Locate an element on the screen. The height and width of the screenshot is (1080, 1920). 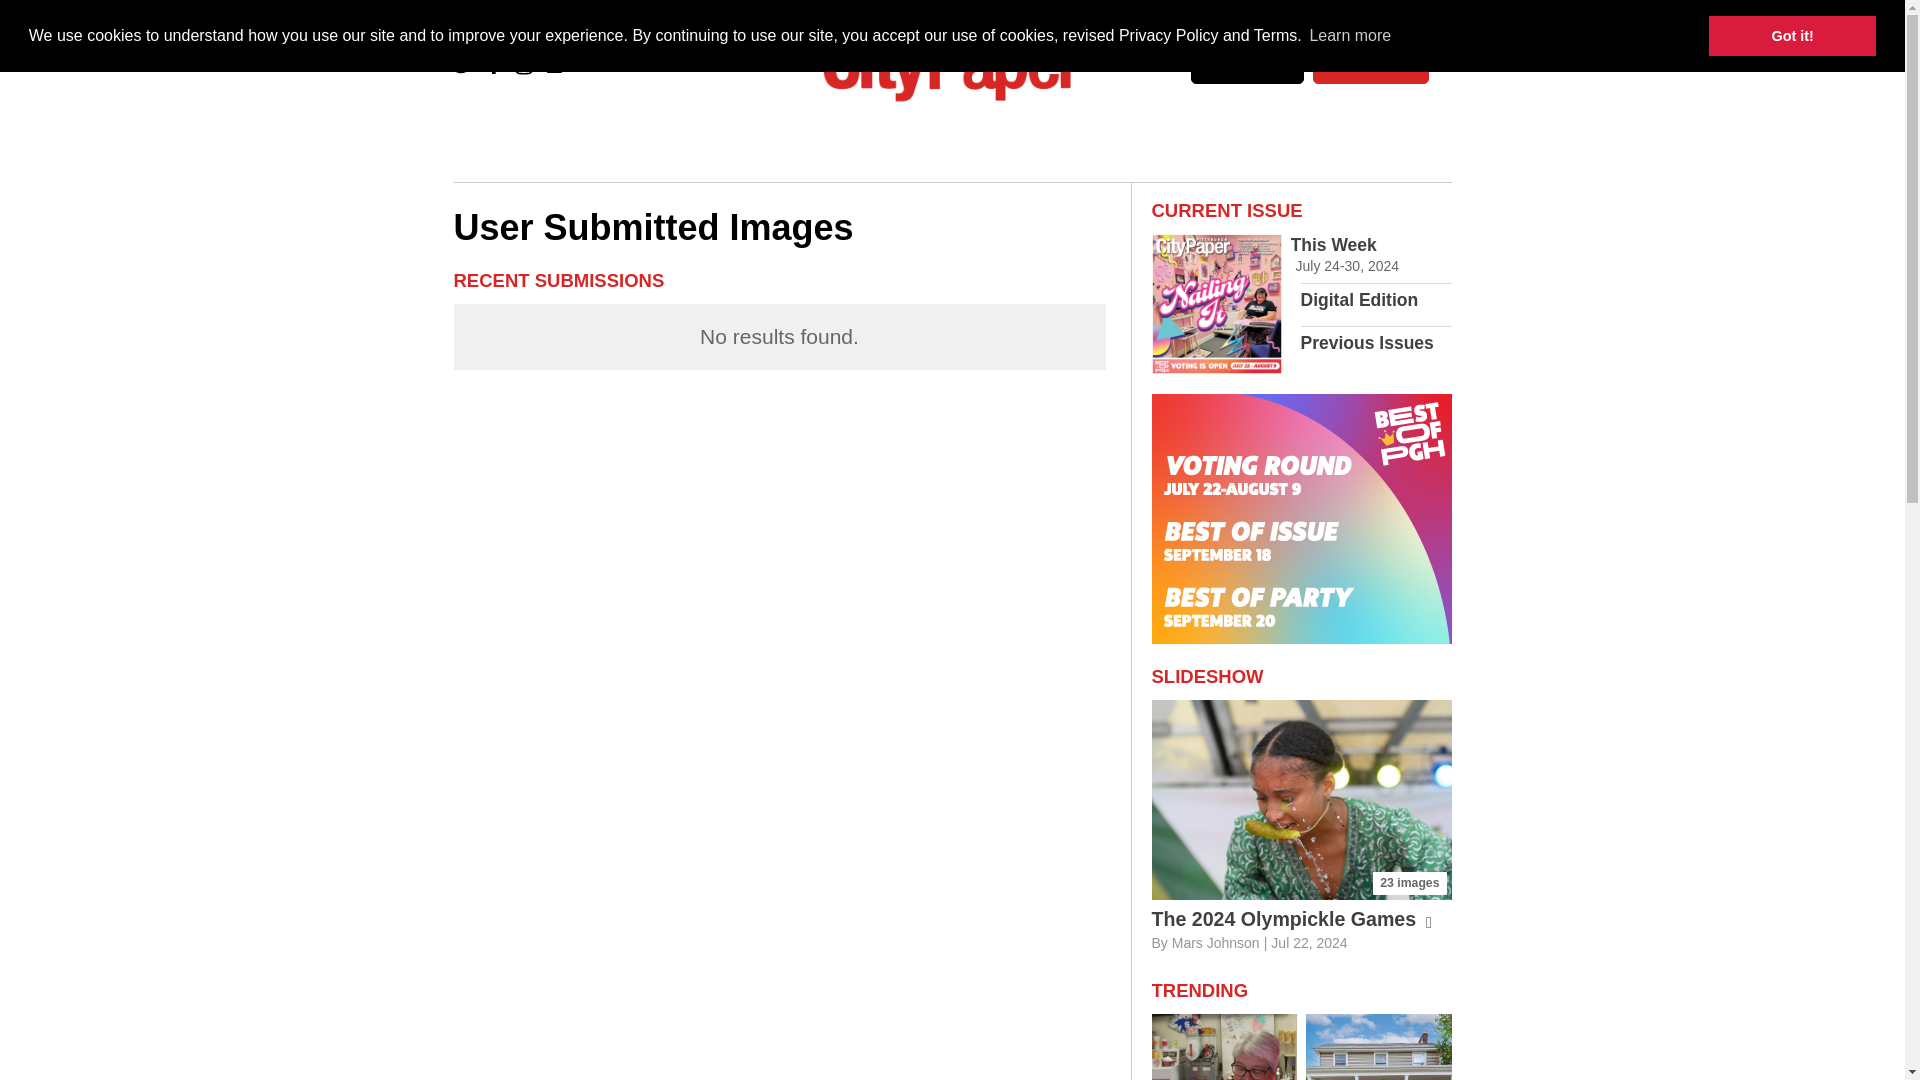
Learn more is located at coordinates (1349, 35).